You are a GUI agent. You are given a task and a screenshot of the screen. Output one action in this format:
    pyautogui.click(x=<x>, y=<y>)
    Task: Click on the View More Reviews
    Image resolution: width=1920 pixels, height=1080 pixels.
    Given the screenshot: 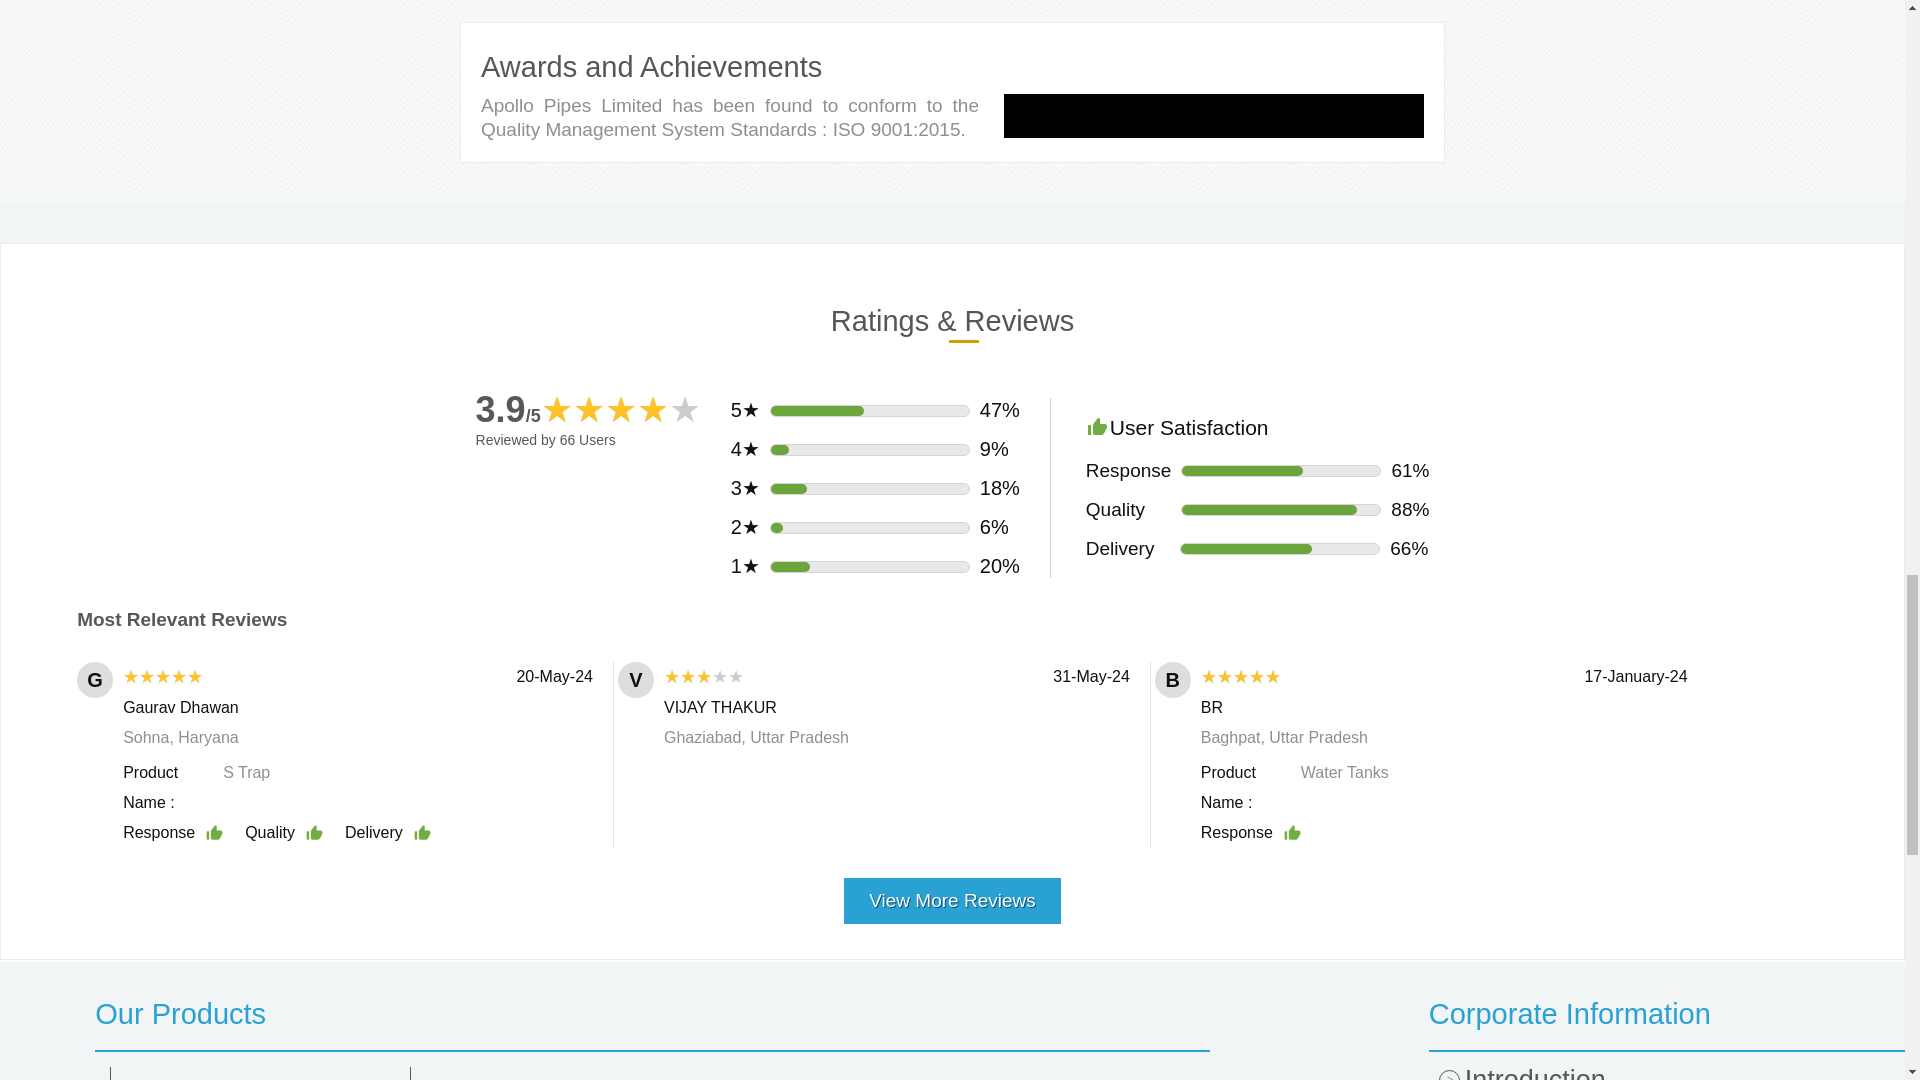 What is the action you would take?
    pyautogui.click(x=952, y=892)
    